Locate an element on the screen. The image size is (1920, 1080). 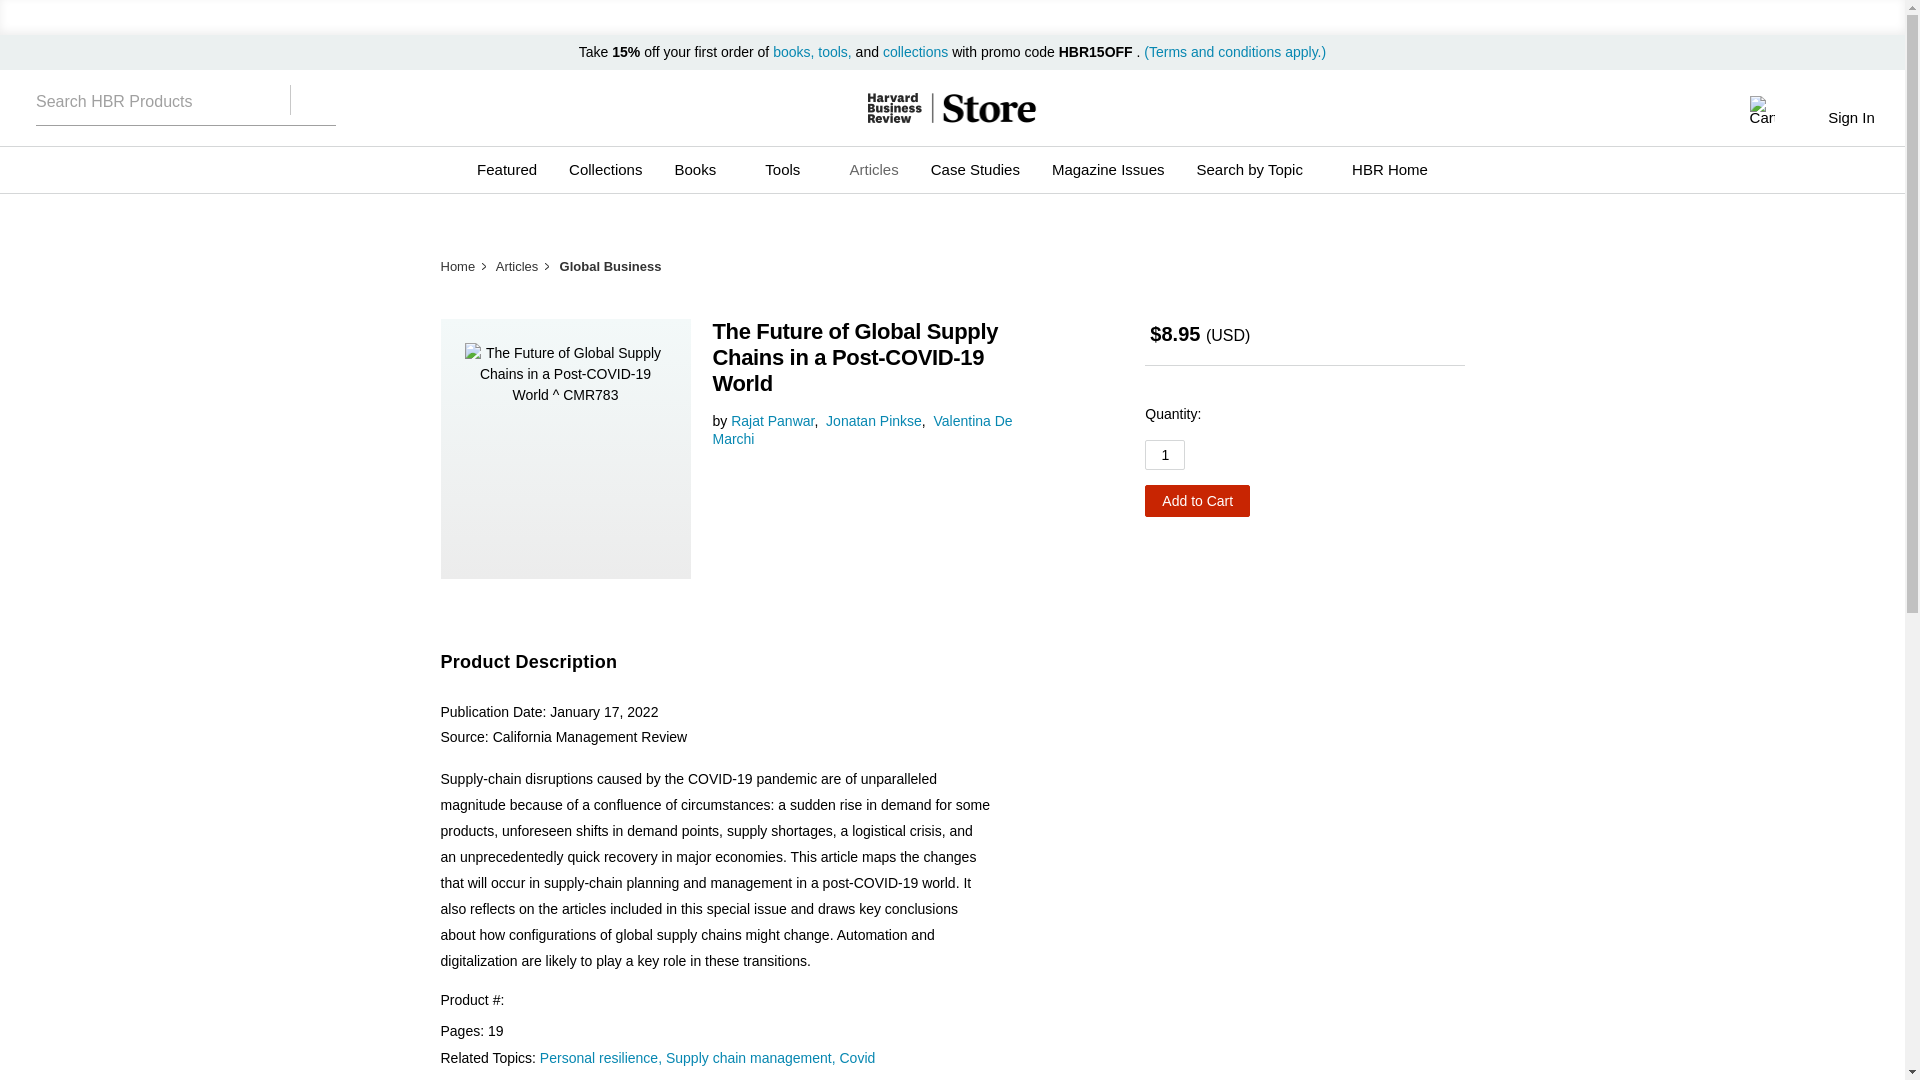
Tools is located at coordinates (790, 170).